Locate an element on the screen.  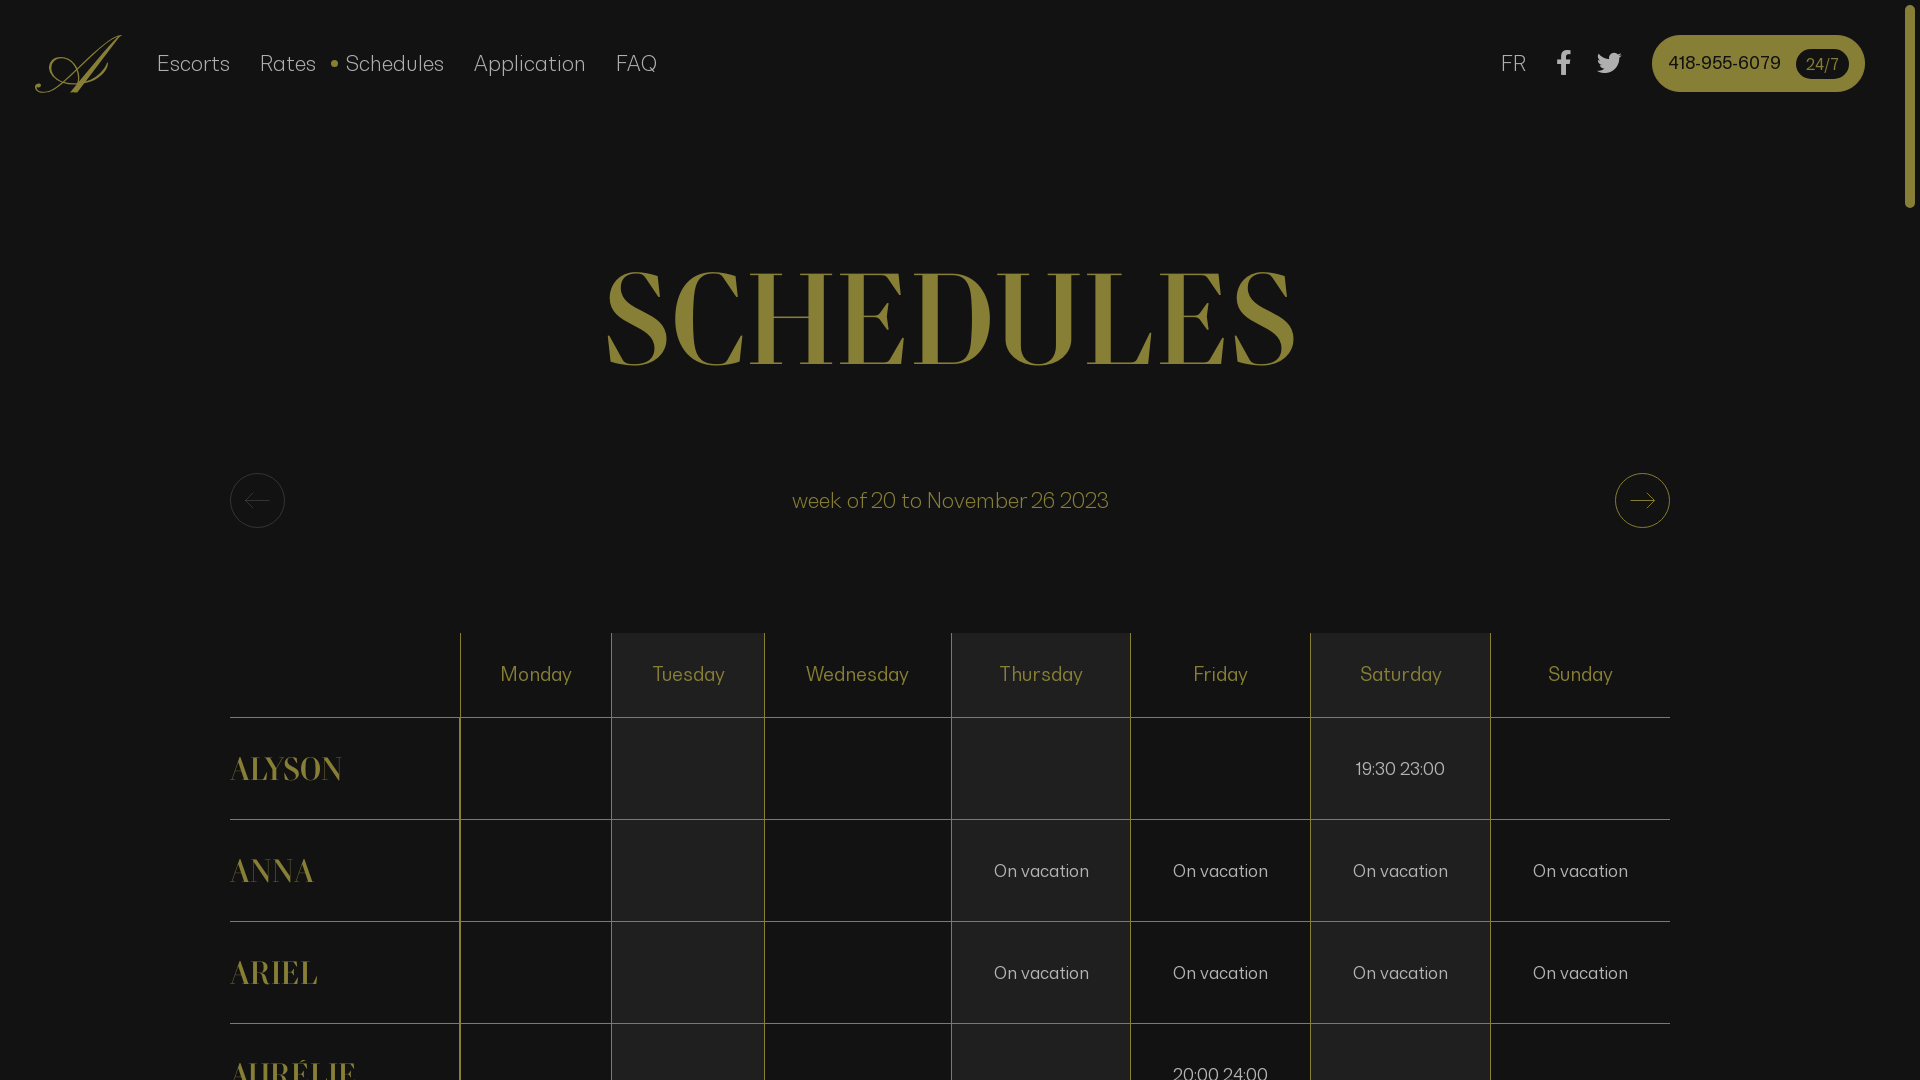
ARIEL is located at coordinates (345, 972).